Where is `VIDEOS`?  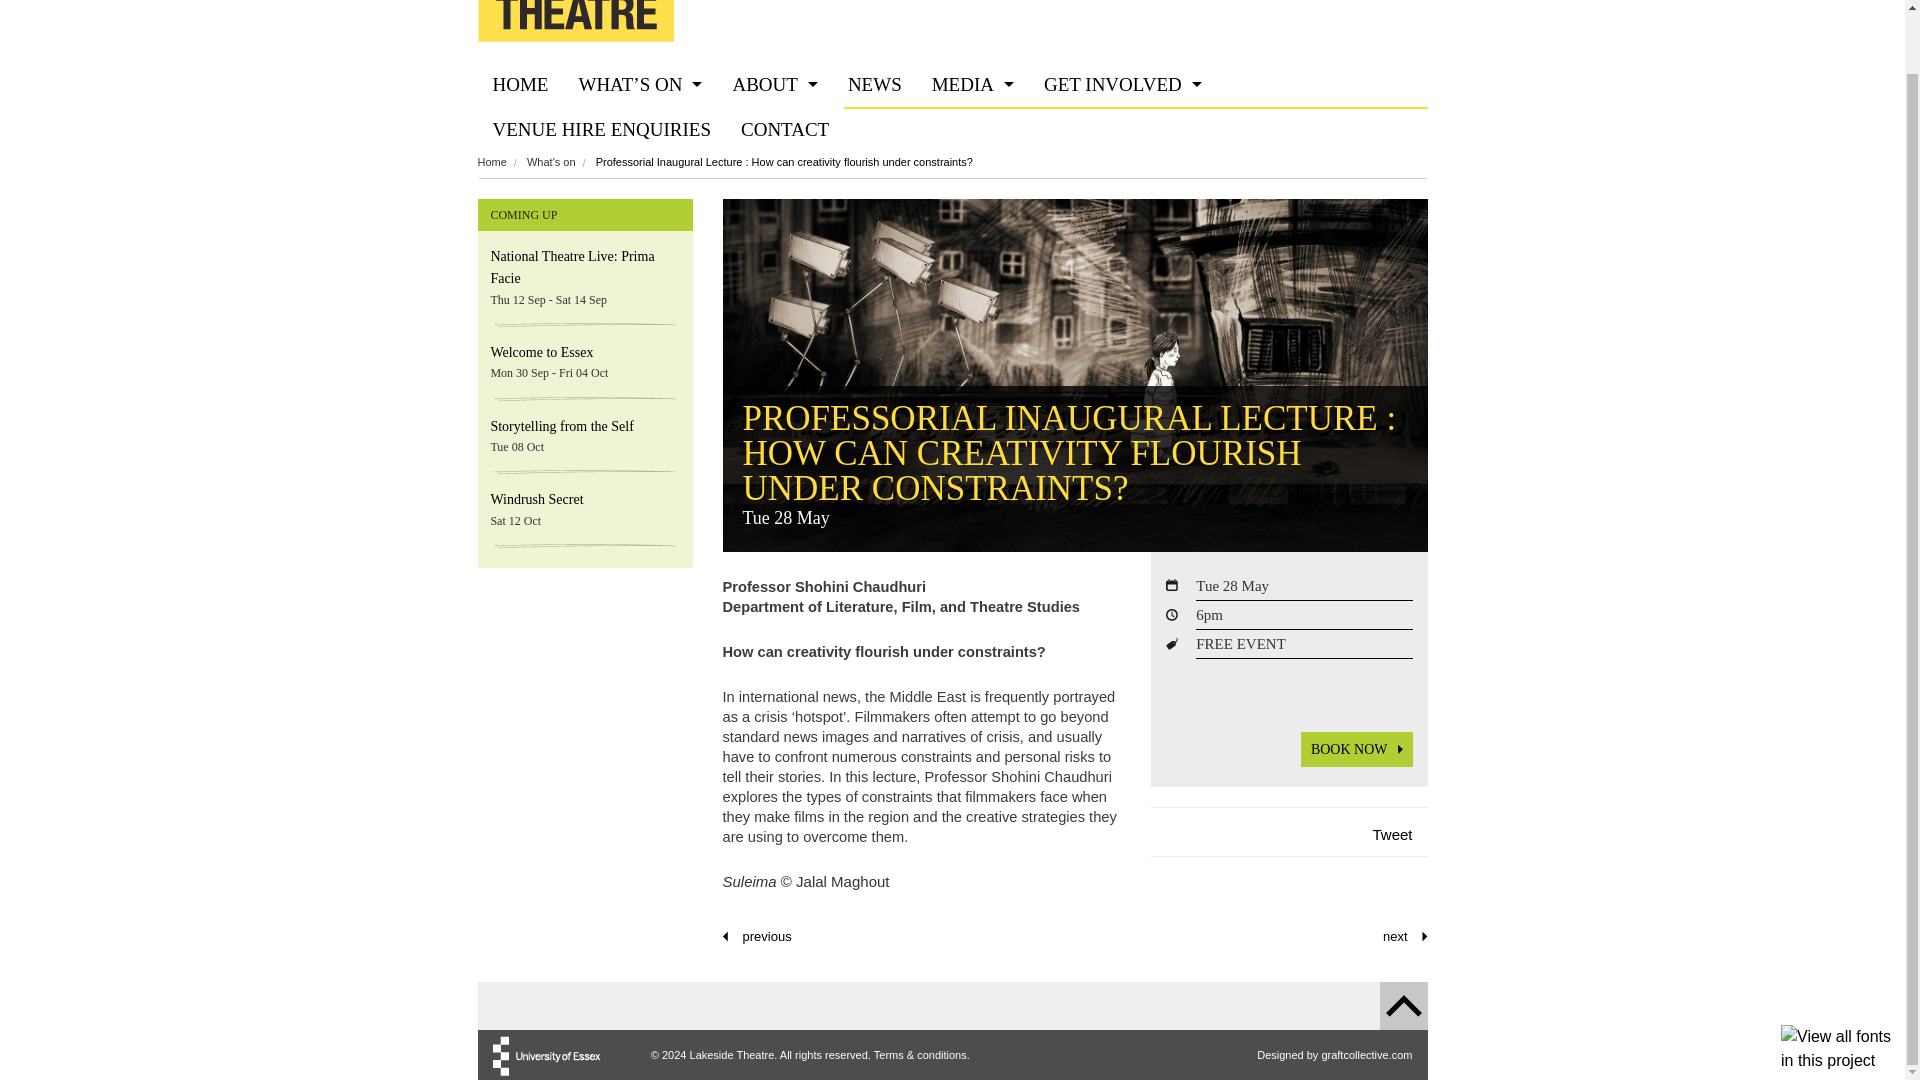
VIDEOS is located at coordinates (973, 174).